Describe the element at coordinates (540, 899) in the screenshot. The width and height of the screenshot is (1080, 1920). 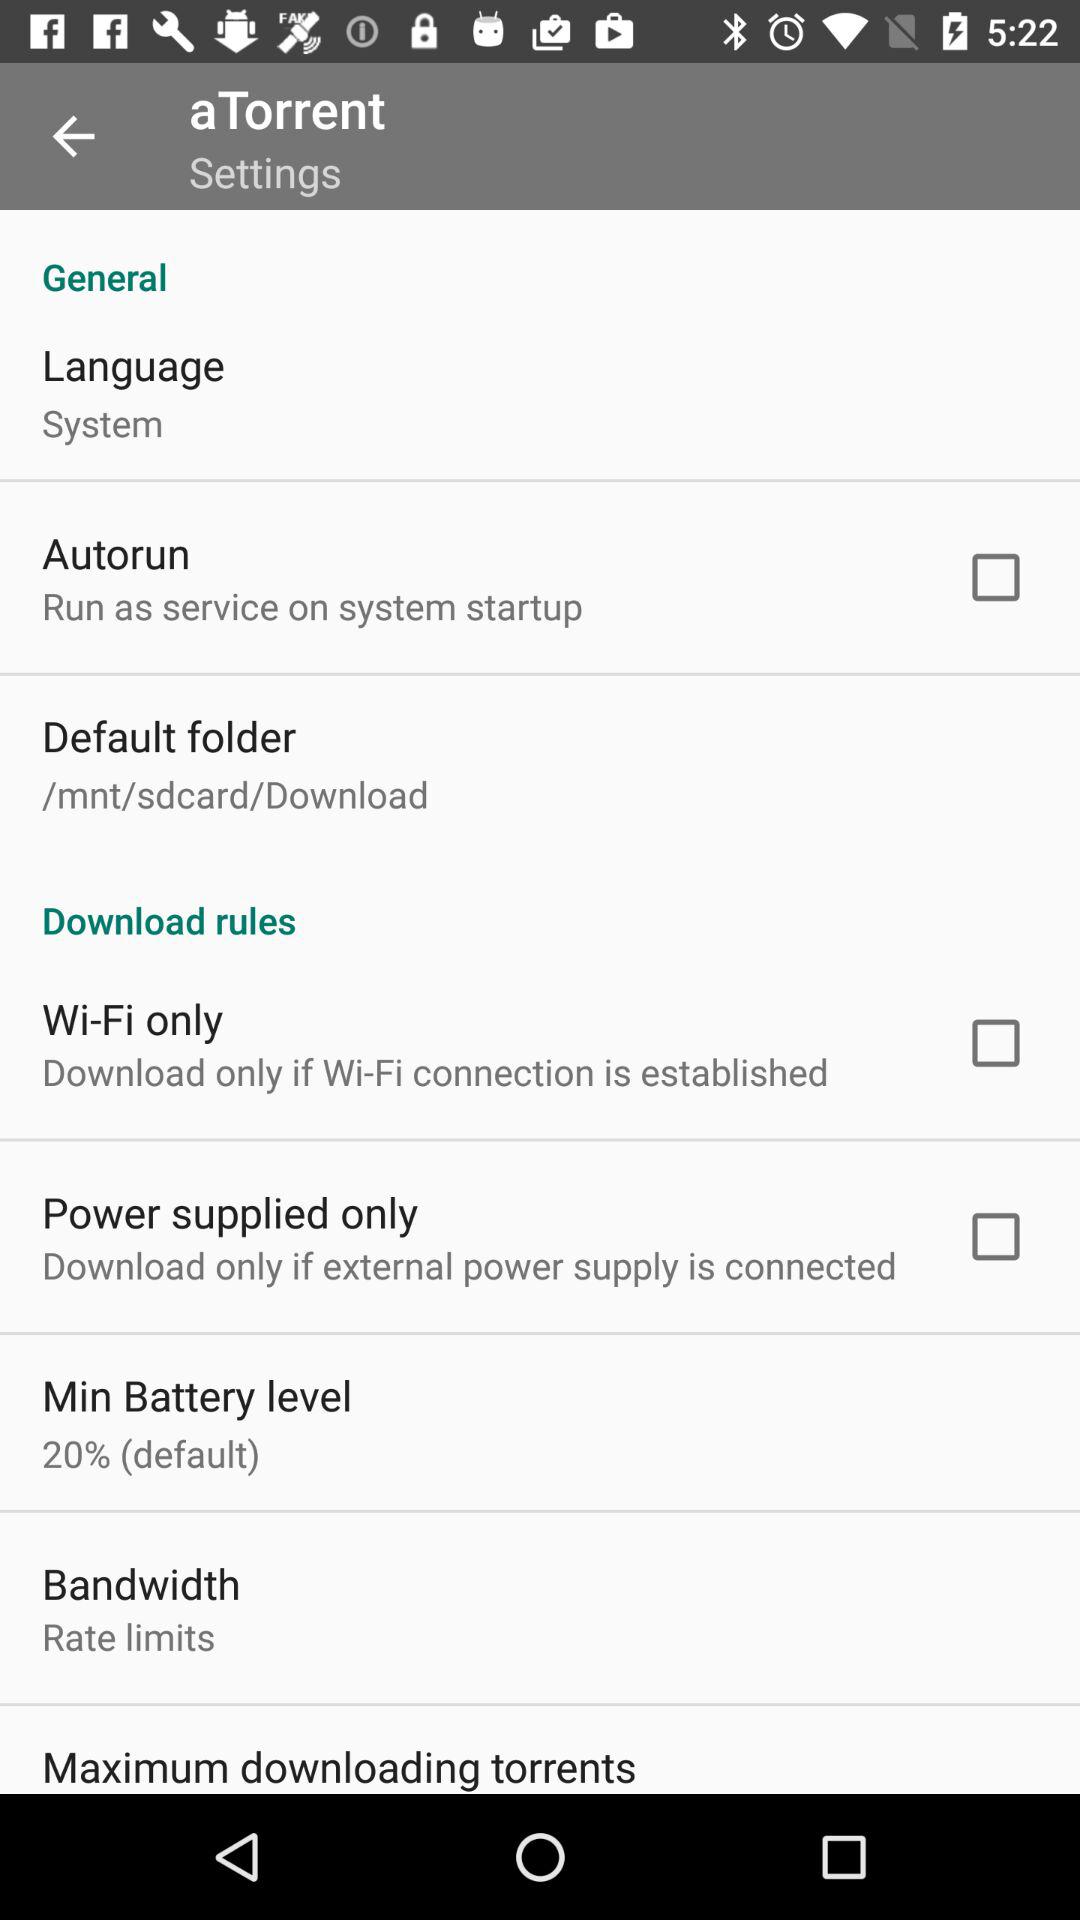
I see `turn off the icon below /mnt/sdcard/download icon` at that location.